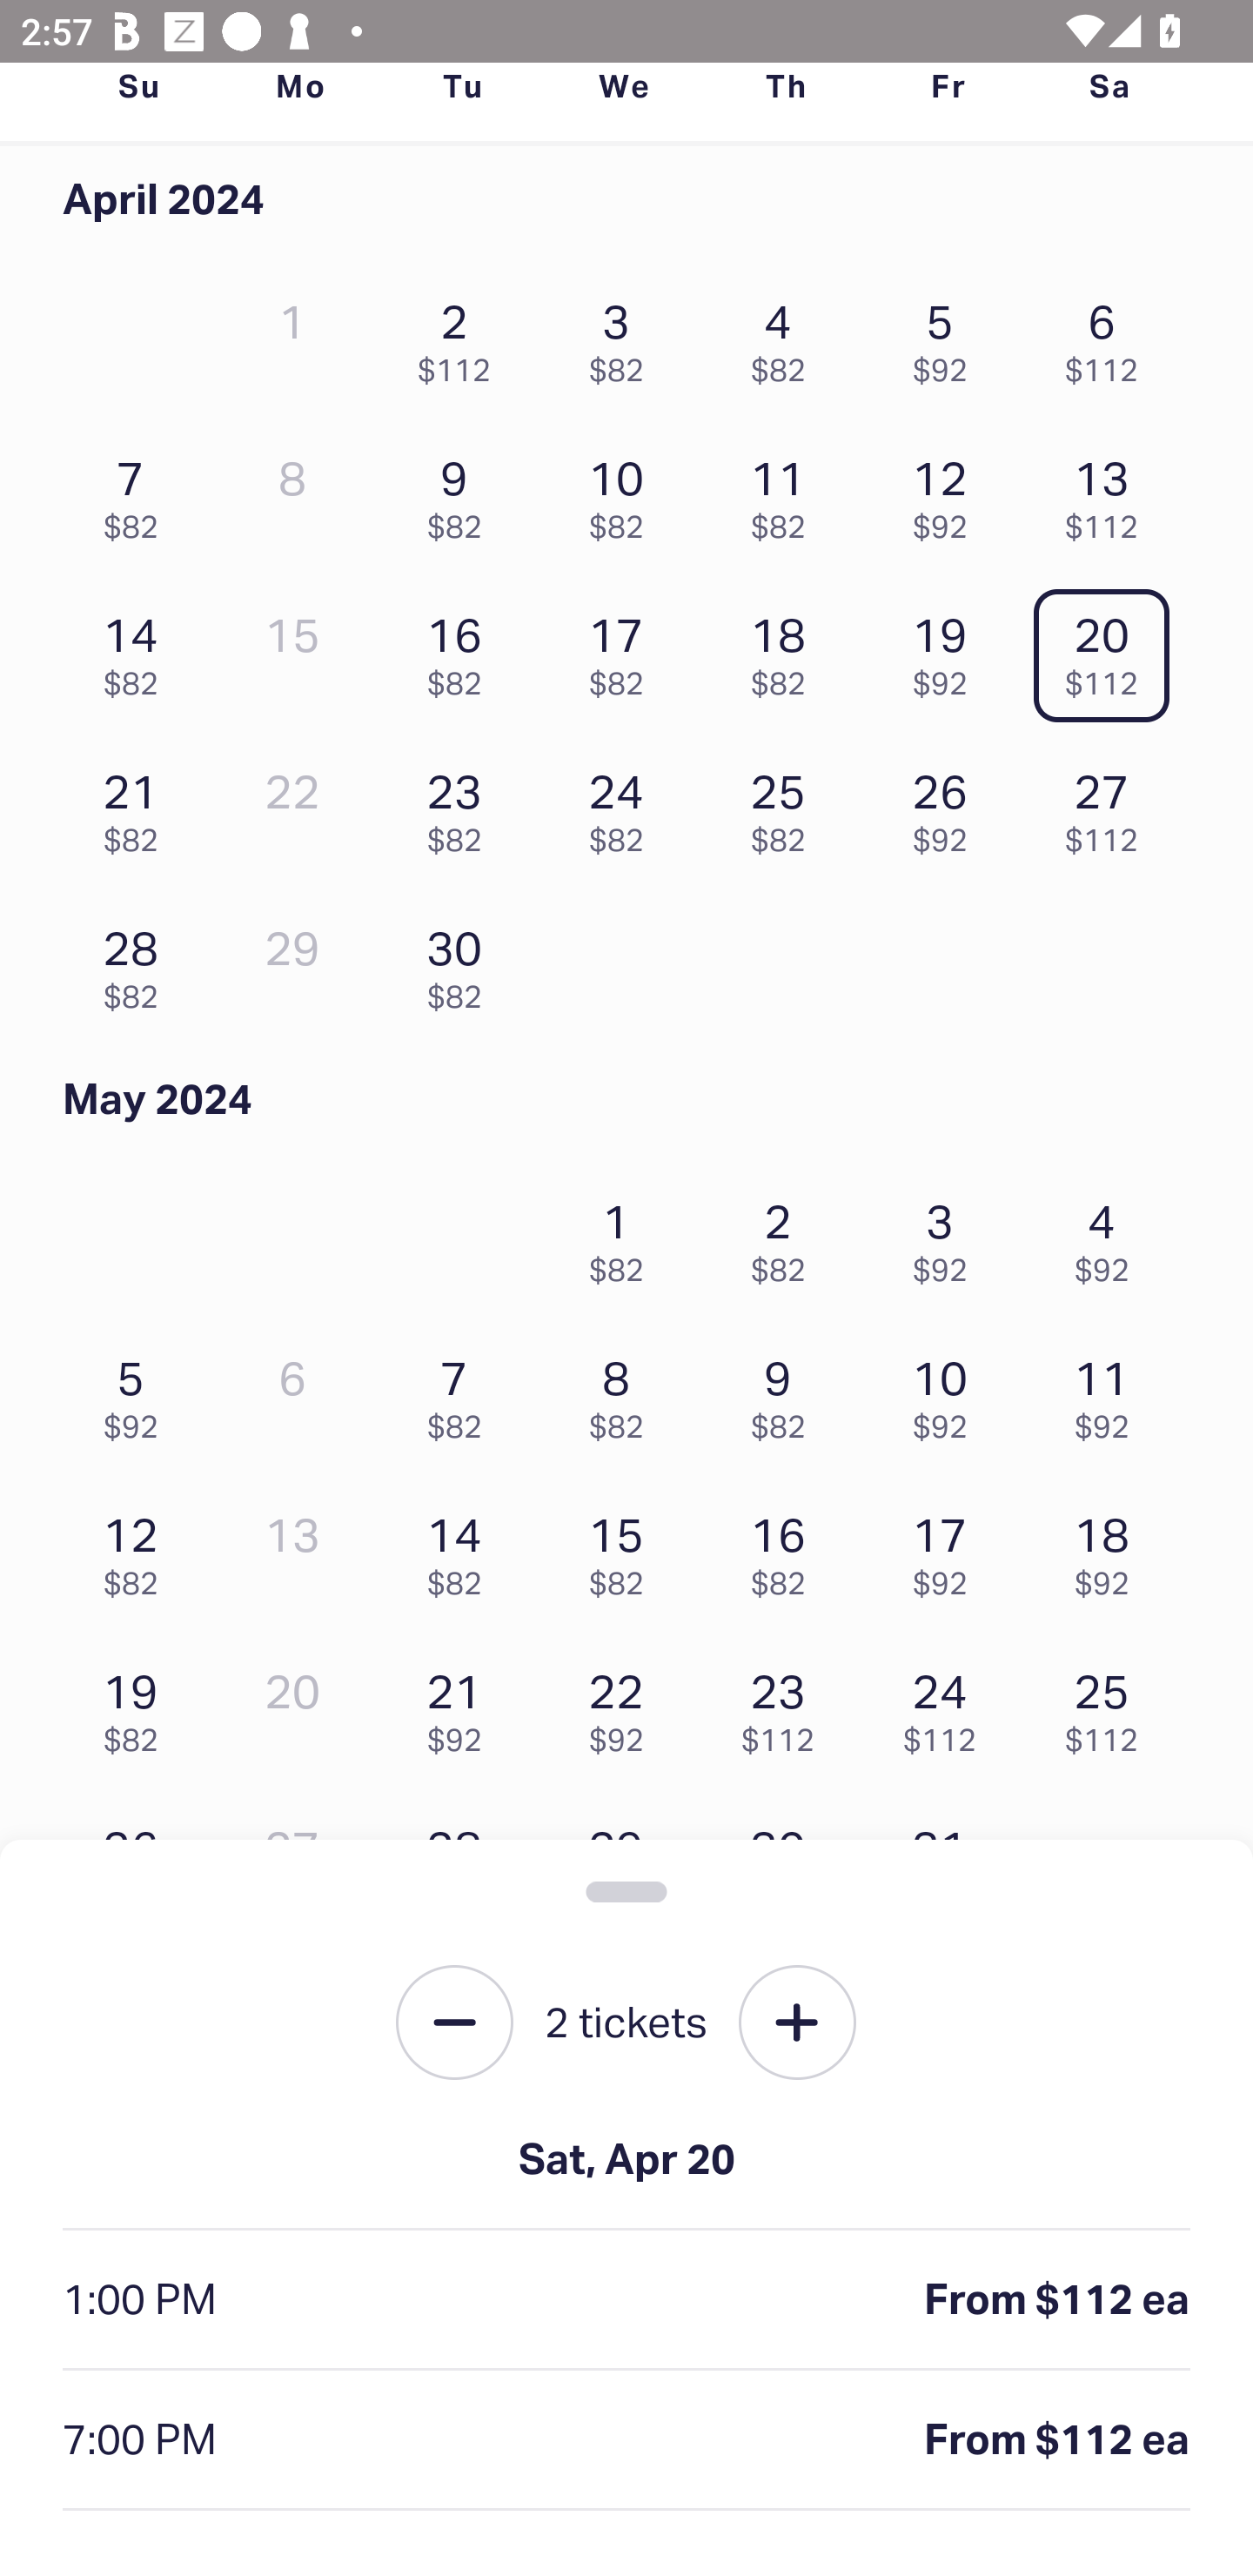 The height and width of the screenshot is (2576, 1253). Describe the element at coordinates (786, 1549) in the screenshot. I see `16 $82` at that location.